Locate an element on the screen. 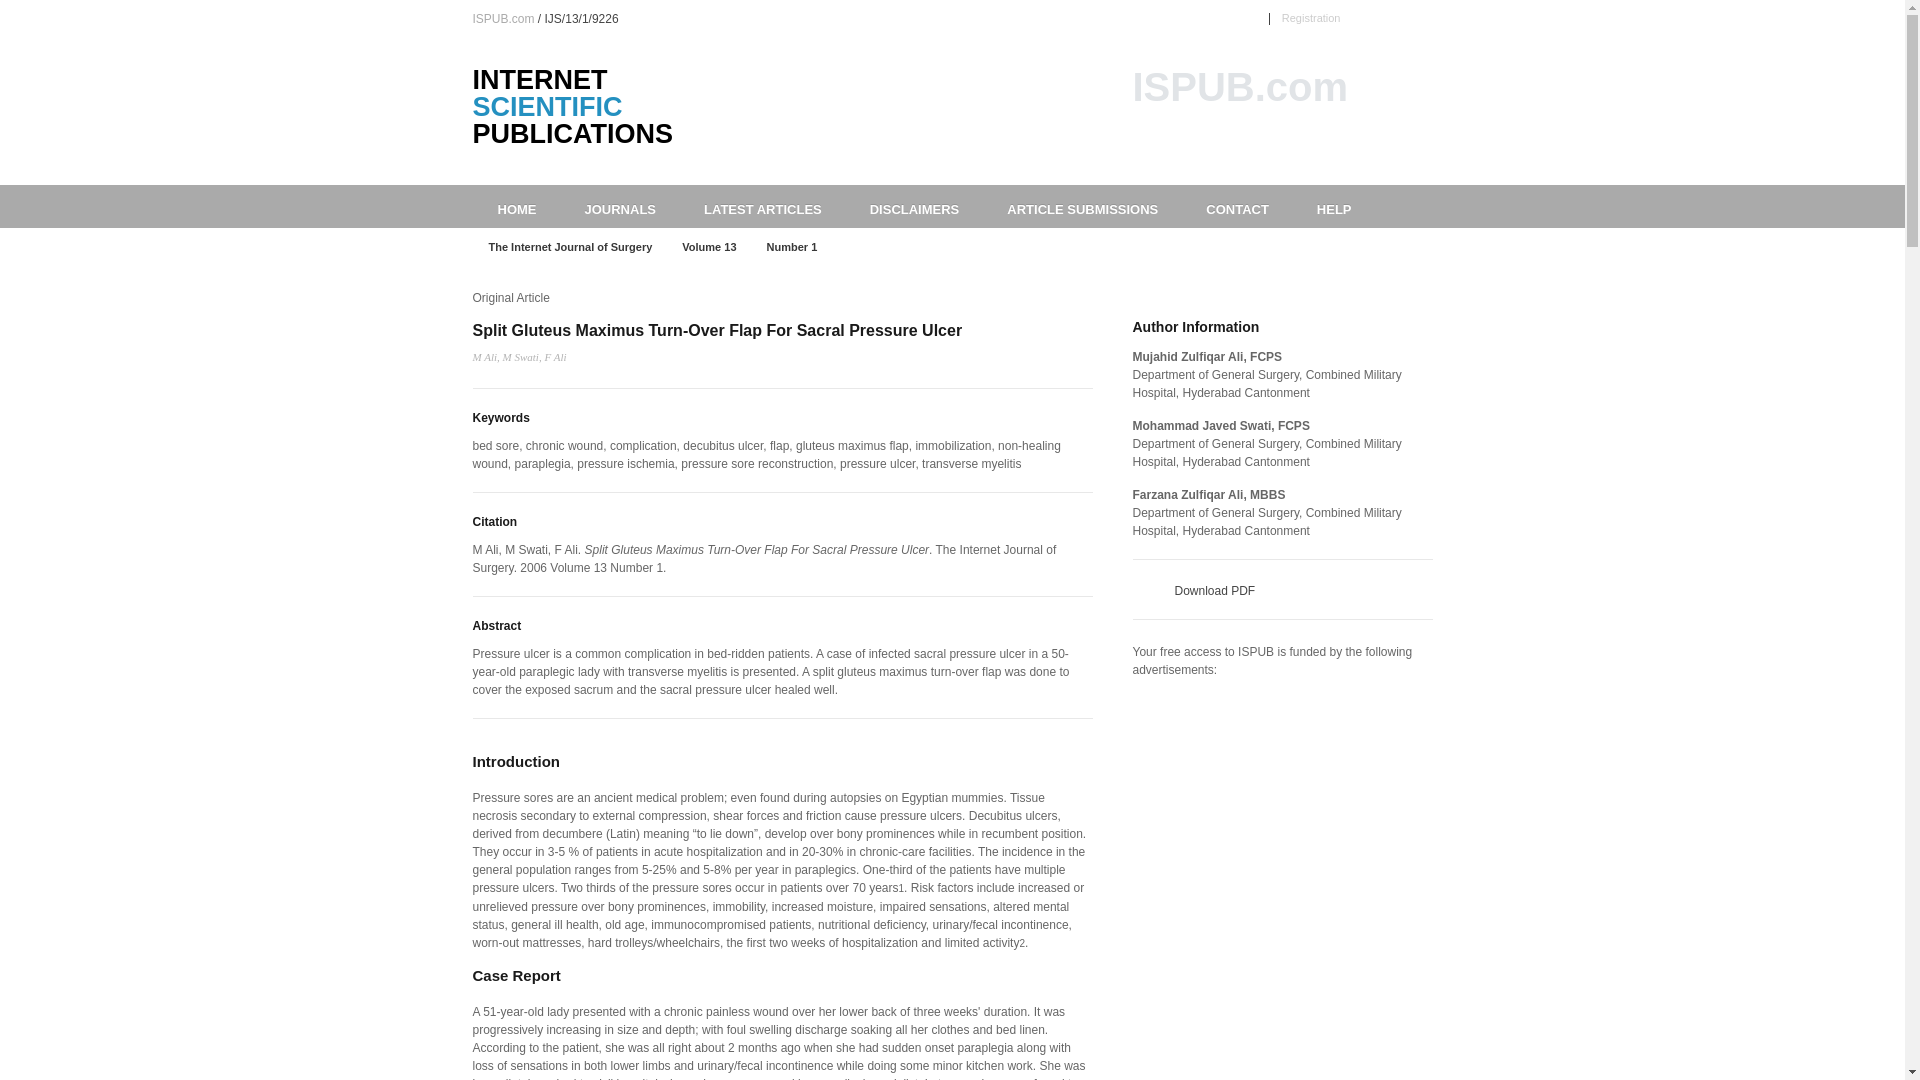 This screenshot has height=1080, width=1920. Registration is located at coordinates (1311, 17).